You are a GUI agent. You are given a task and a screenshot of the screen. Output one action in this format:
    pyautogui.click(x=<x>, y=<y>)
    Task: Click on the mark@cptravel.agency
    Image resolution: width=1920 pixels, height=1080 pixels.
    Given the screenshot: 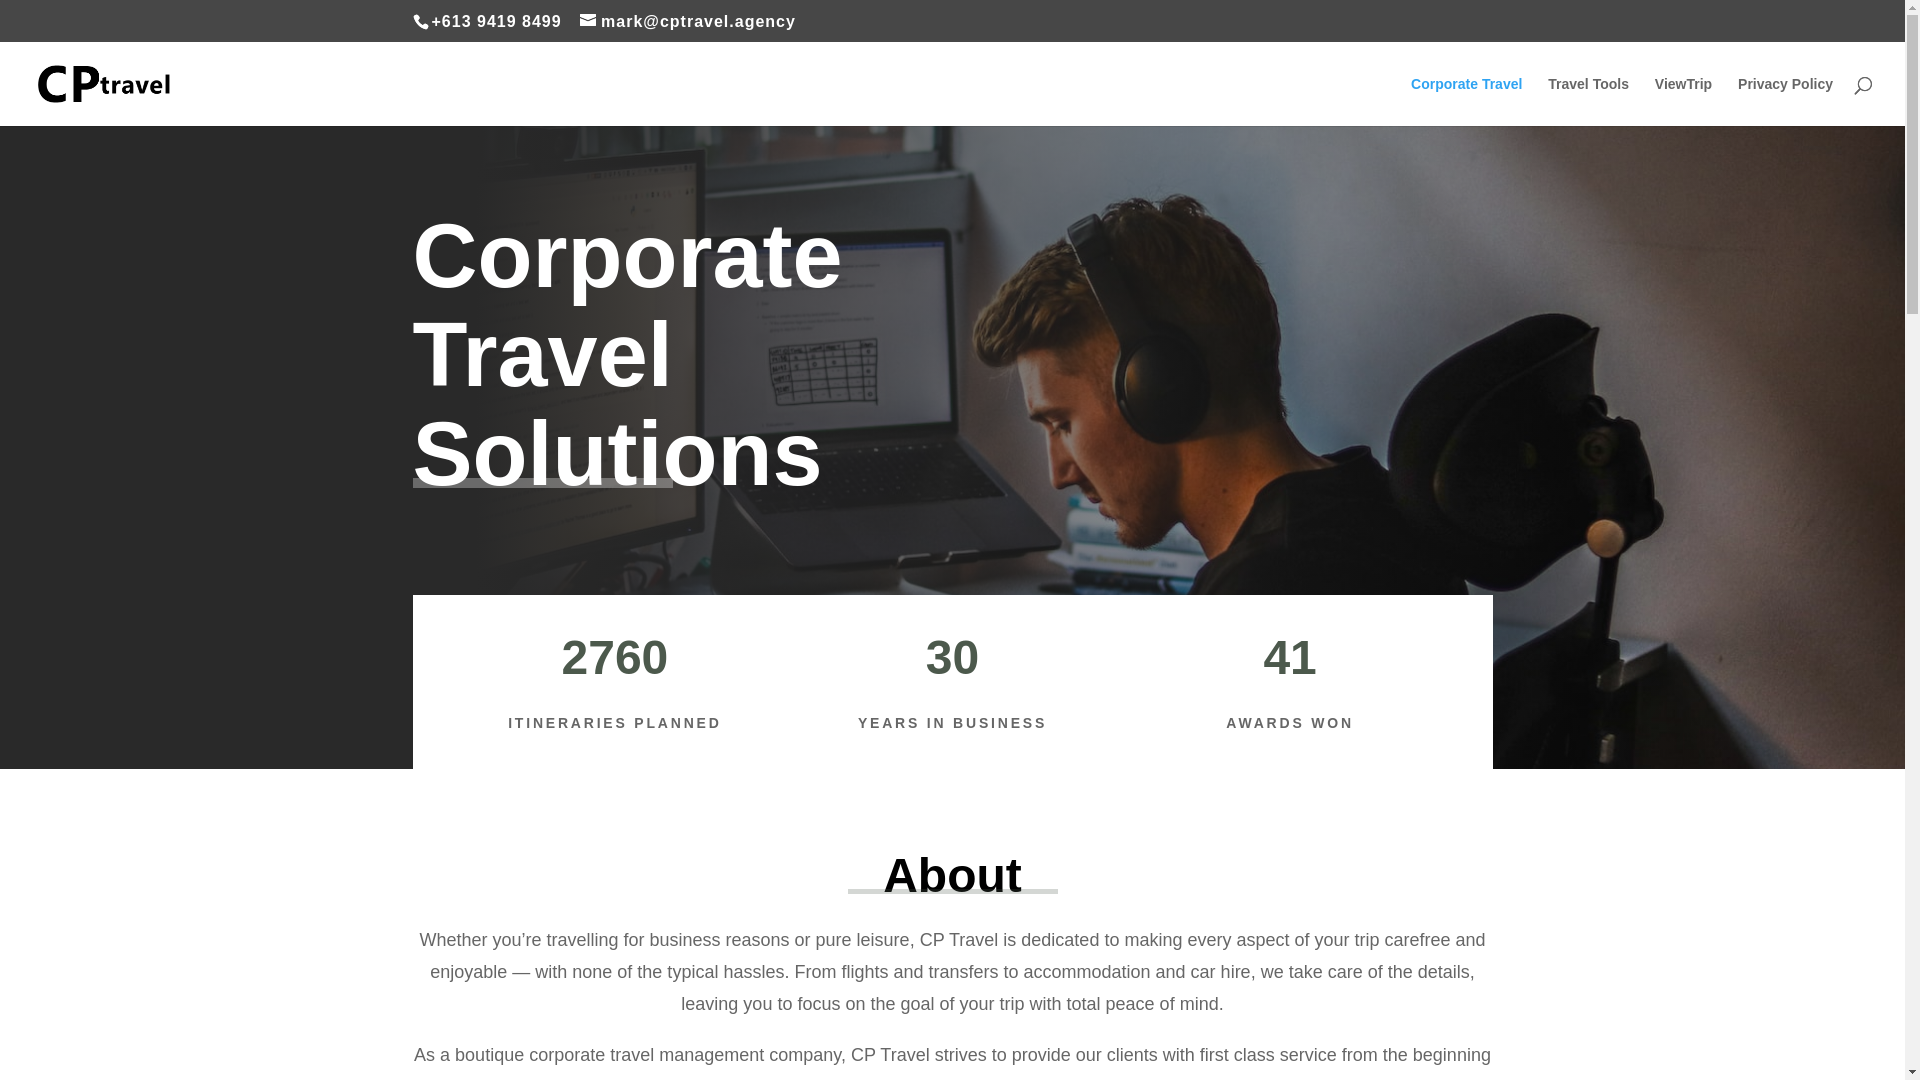 What is the action you would take?
    pyautogui.click(x=688, y=22)
    